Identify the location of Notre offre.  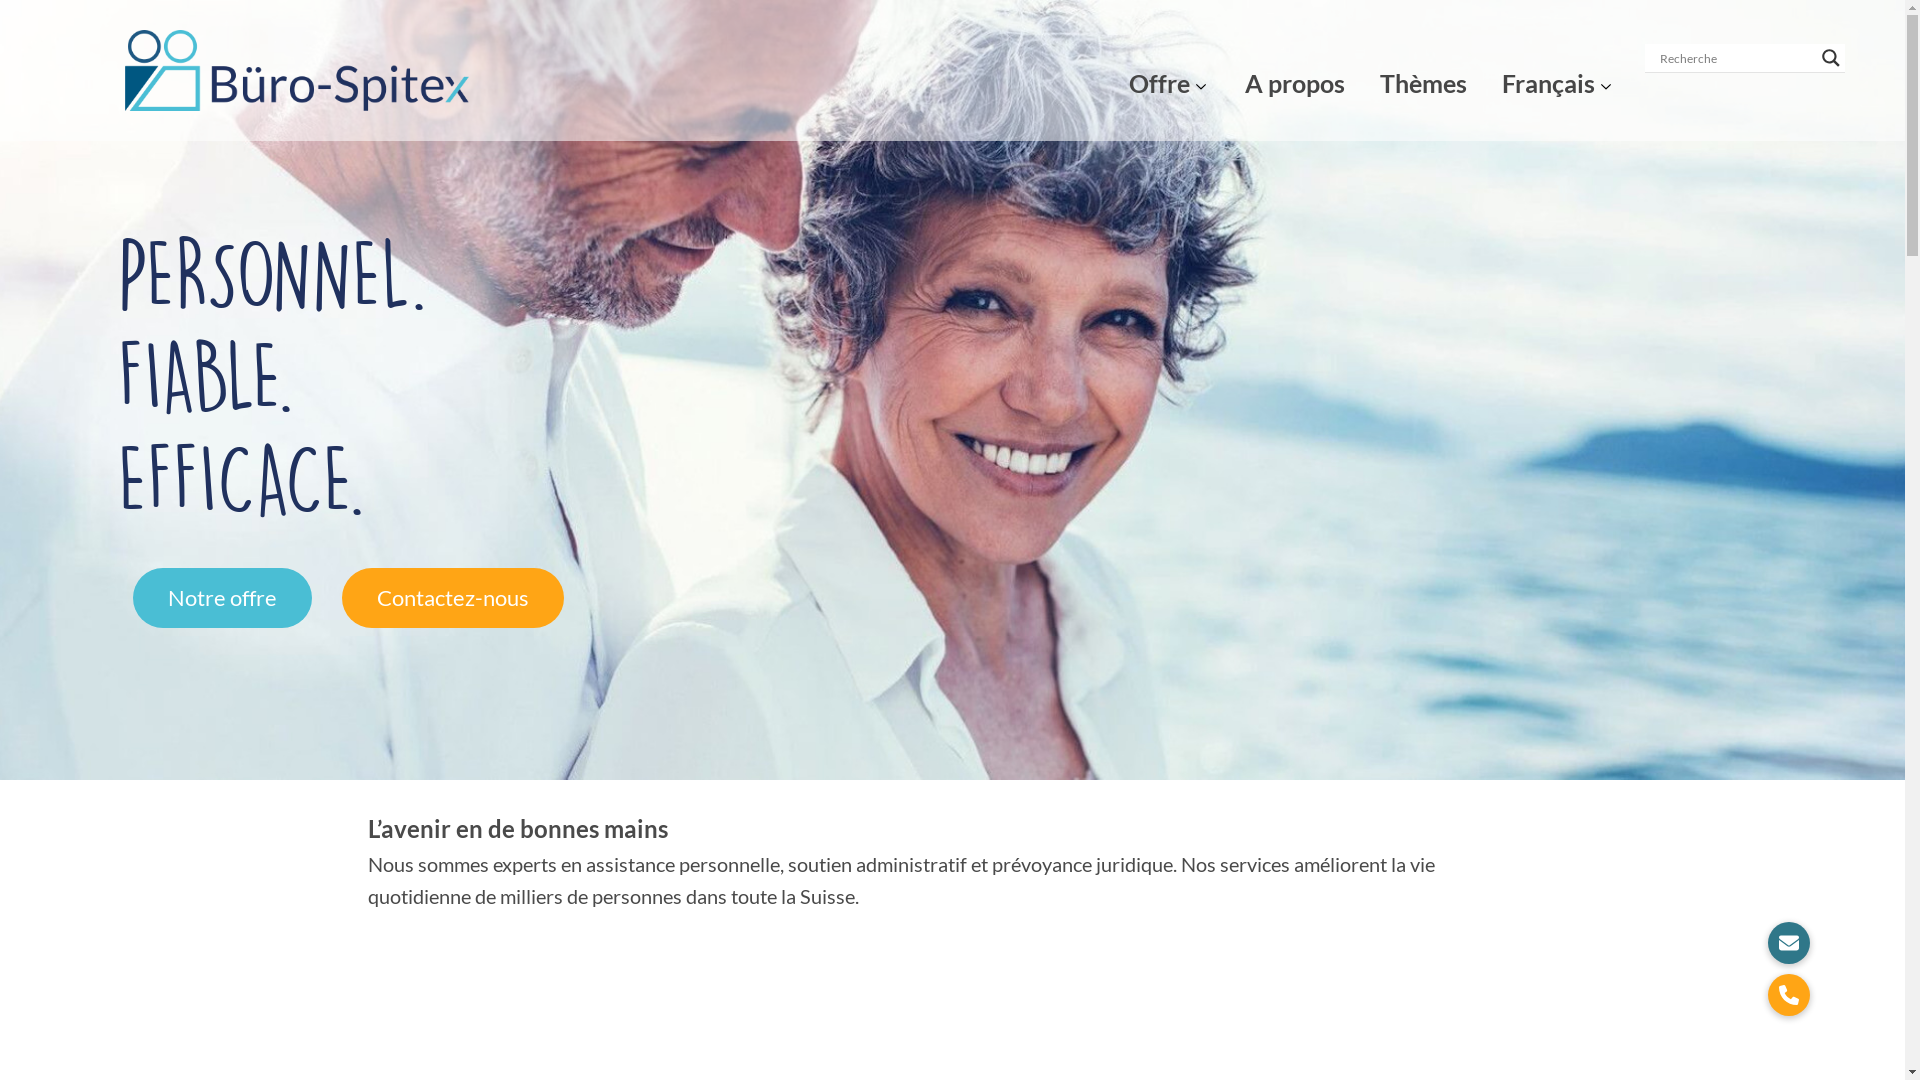
(222, 598).